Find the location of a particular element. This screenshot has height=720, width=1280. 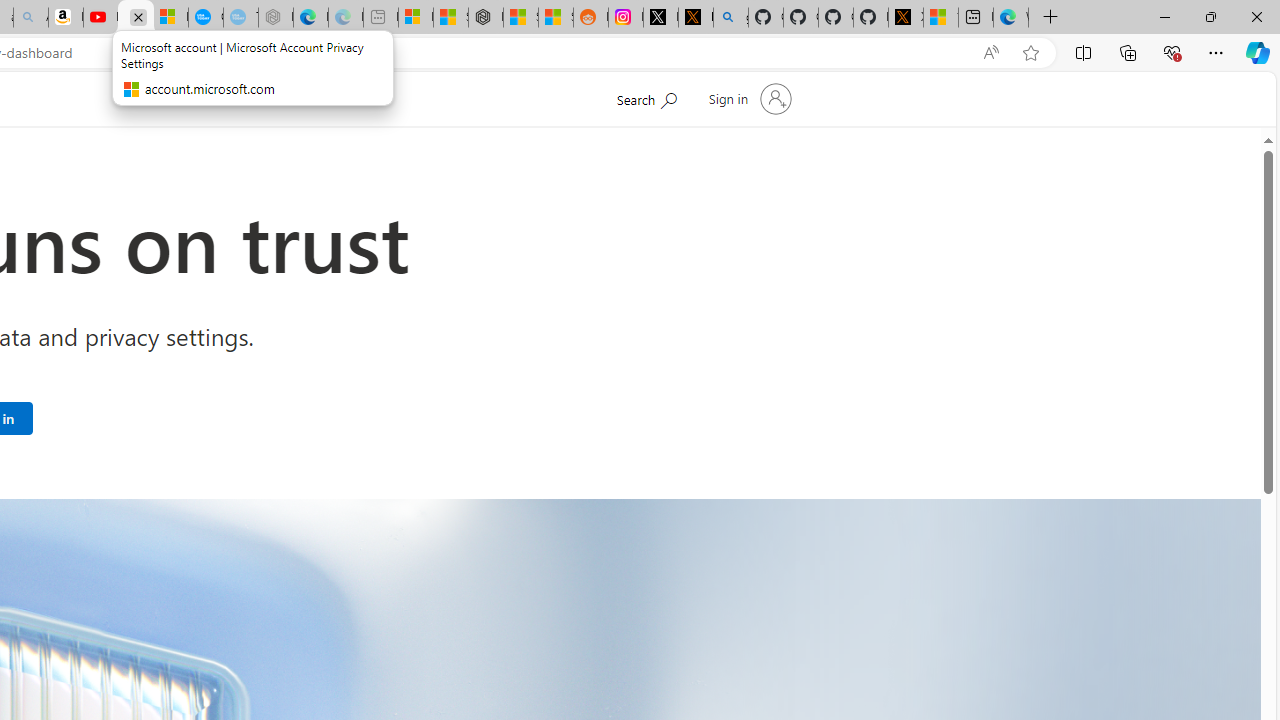

X Privacy Policy is located at coordinates (906, 18).